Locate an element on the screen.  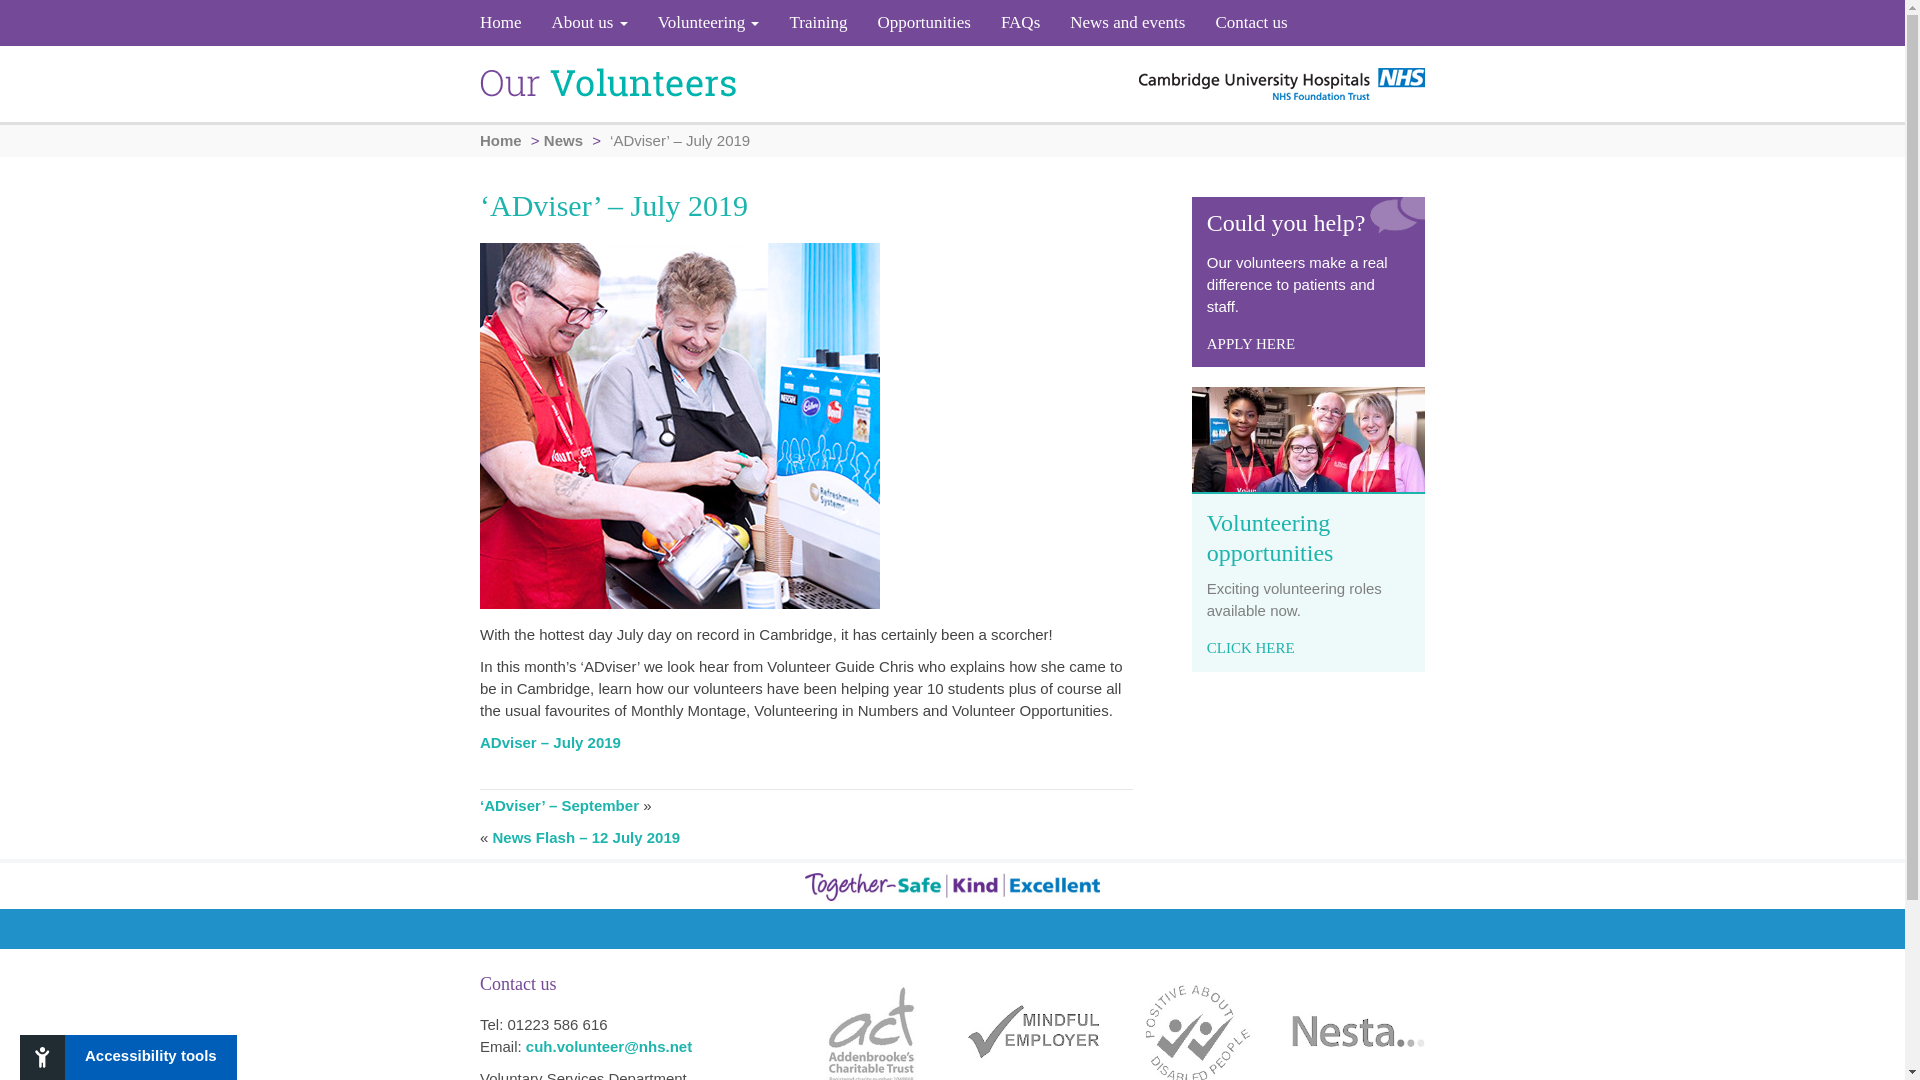
About us is located at coordinates (590, 23).